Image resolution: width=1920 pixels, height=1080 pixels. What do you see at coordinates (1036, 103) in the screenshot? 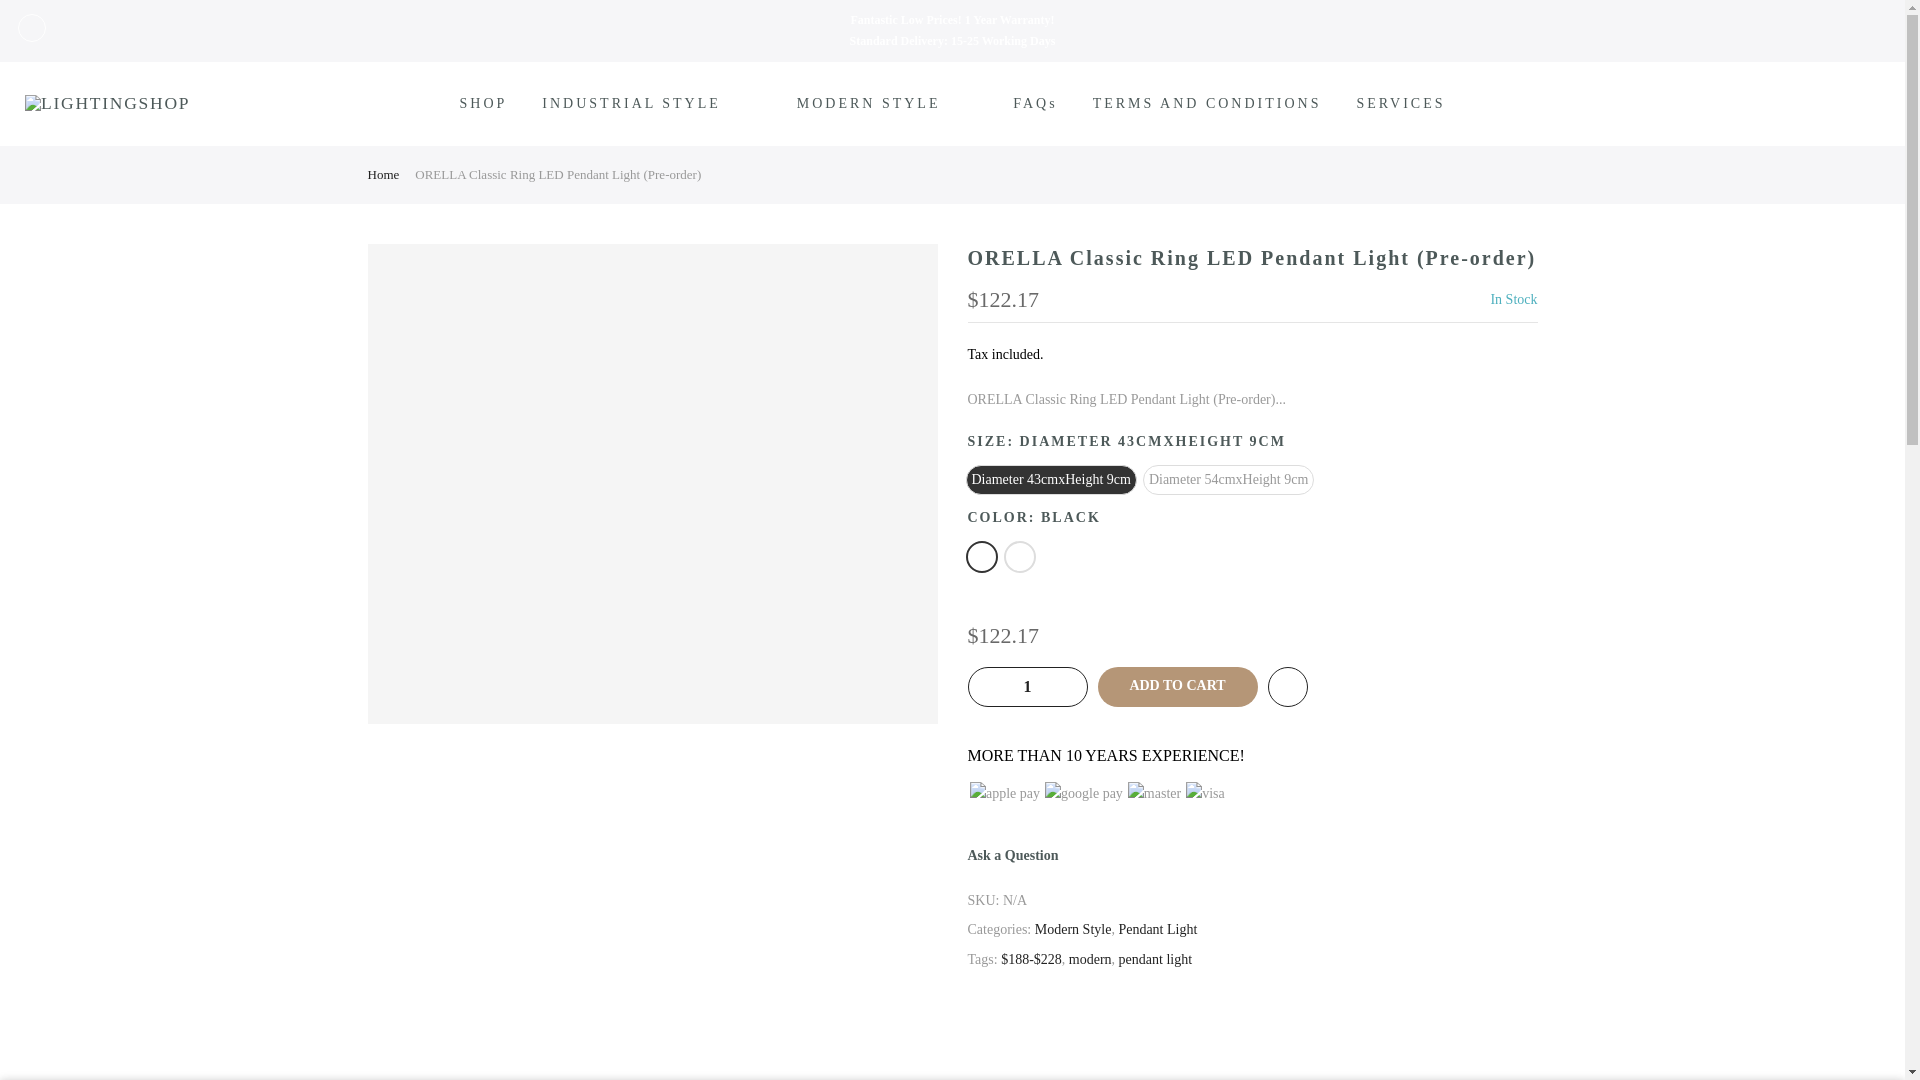
I see `FAQs` at bounding box center [1036, 103].